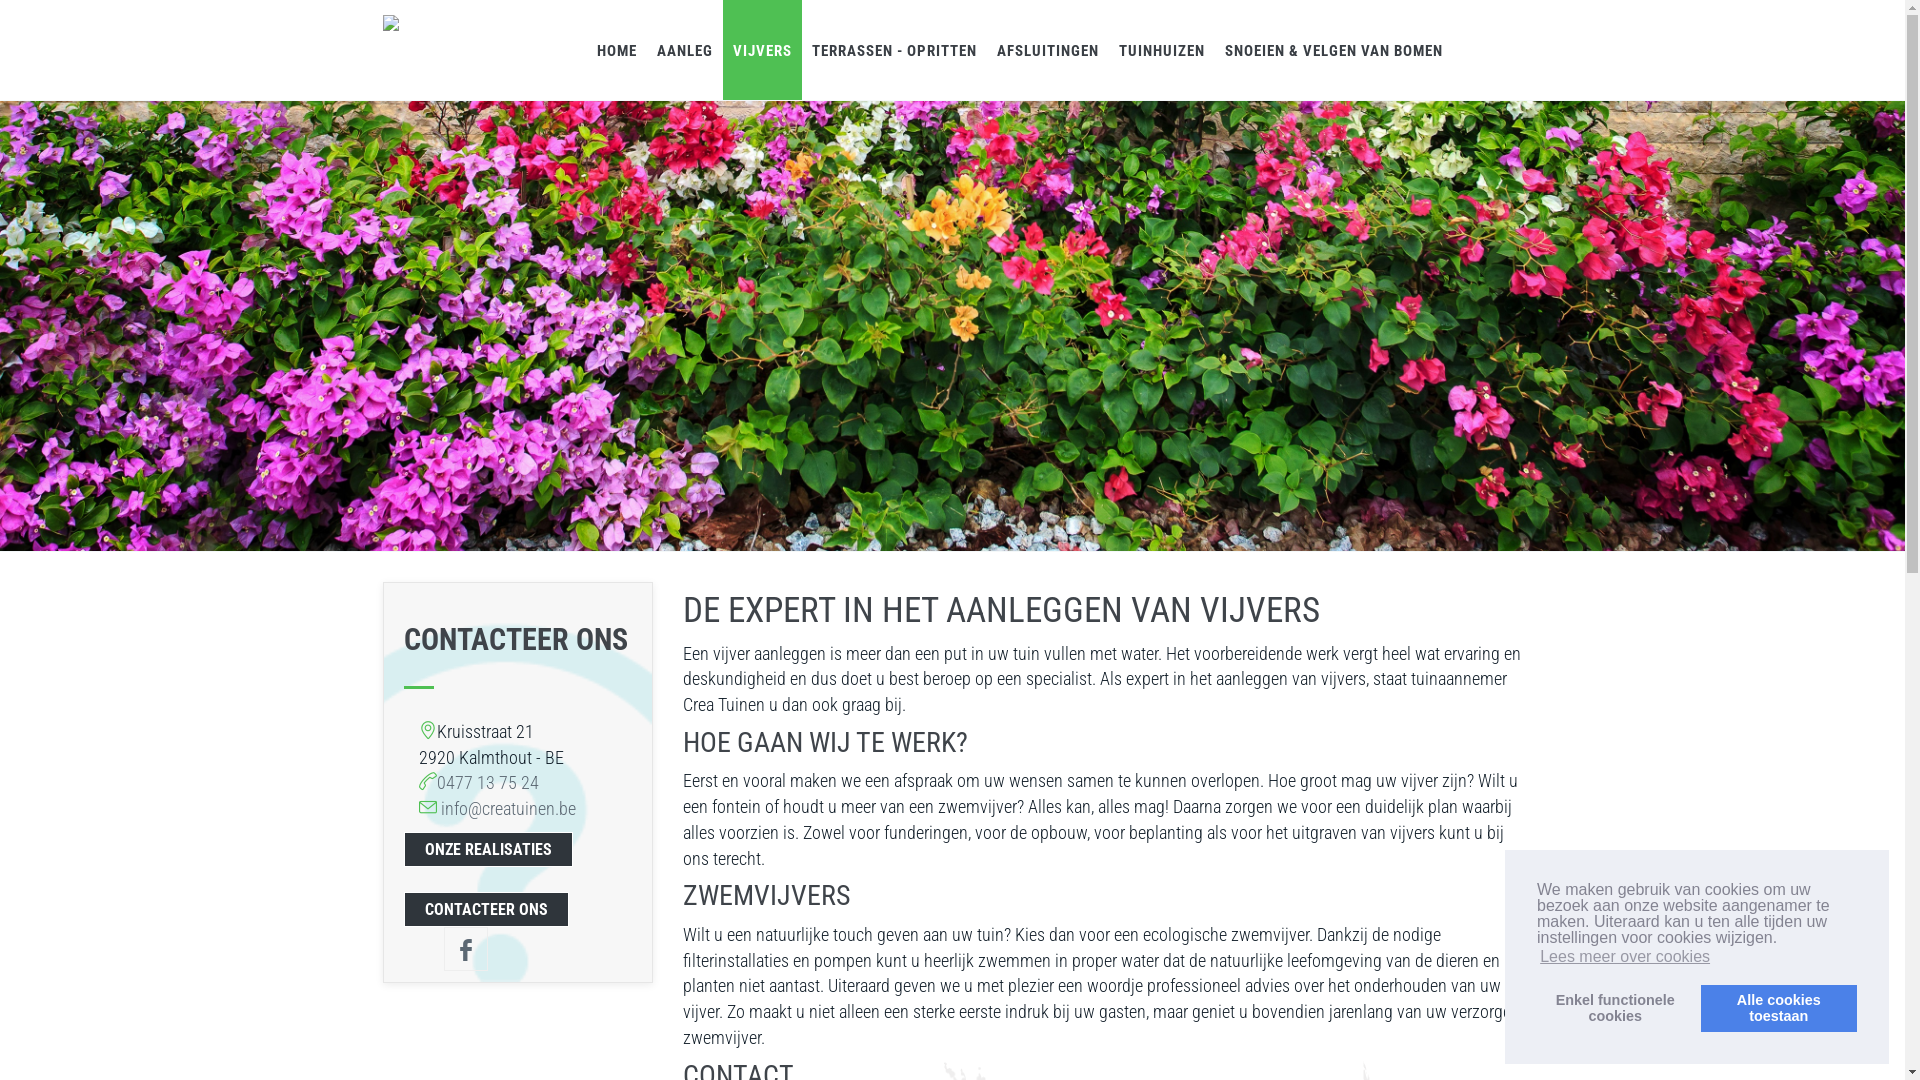 The height and width of the screenshot is (1080, 1920). What do you see at coordinates (487, 782) in the screenshot?
I see `0477 13 75 24` at bounding box center [487, 782].